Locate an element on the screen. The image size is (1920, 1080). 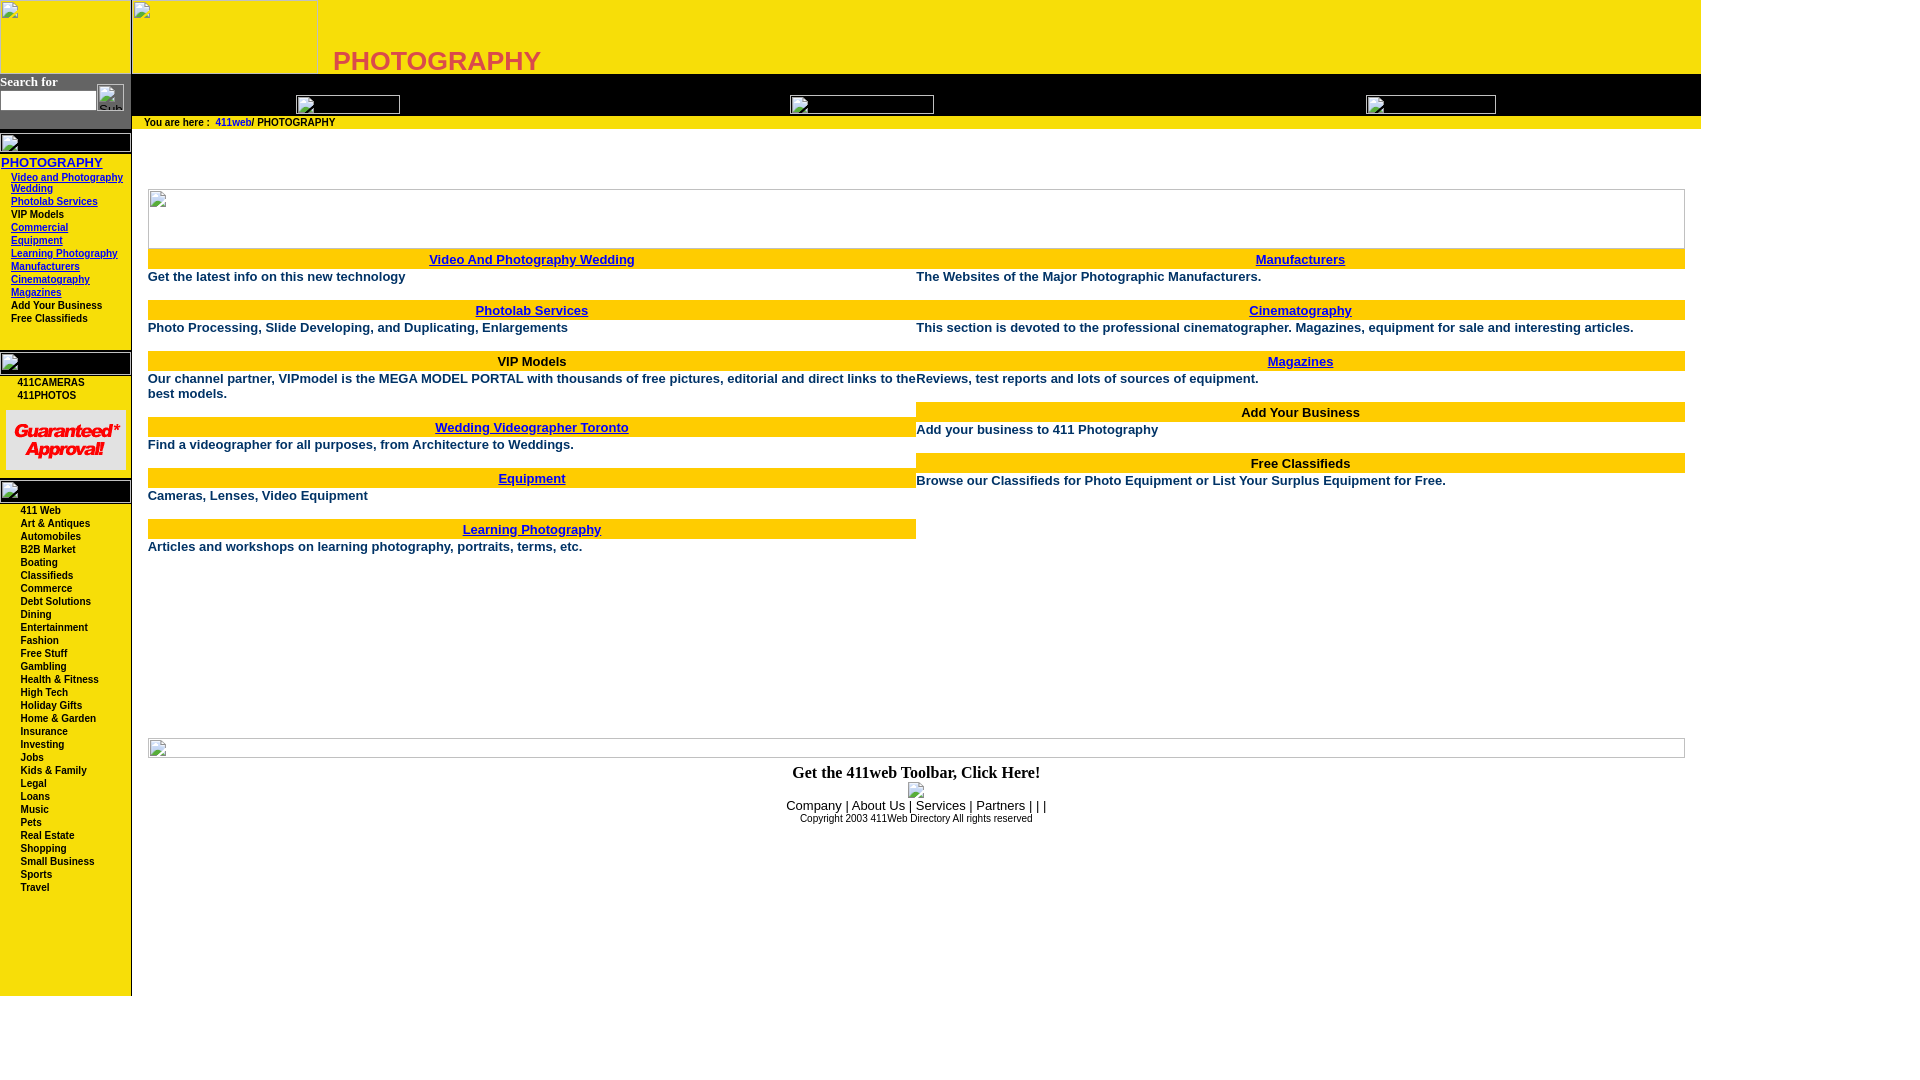
Learning Photography is located at coordinates (64, 254).